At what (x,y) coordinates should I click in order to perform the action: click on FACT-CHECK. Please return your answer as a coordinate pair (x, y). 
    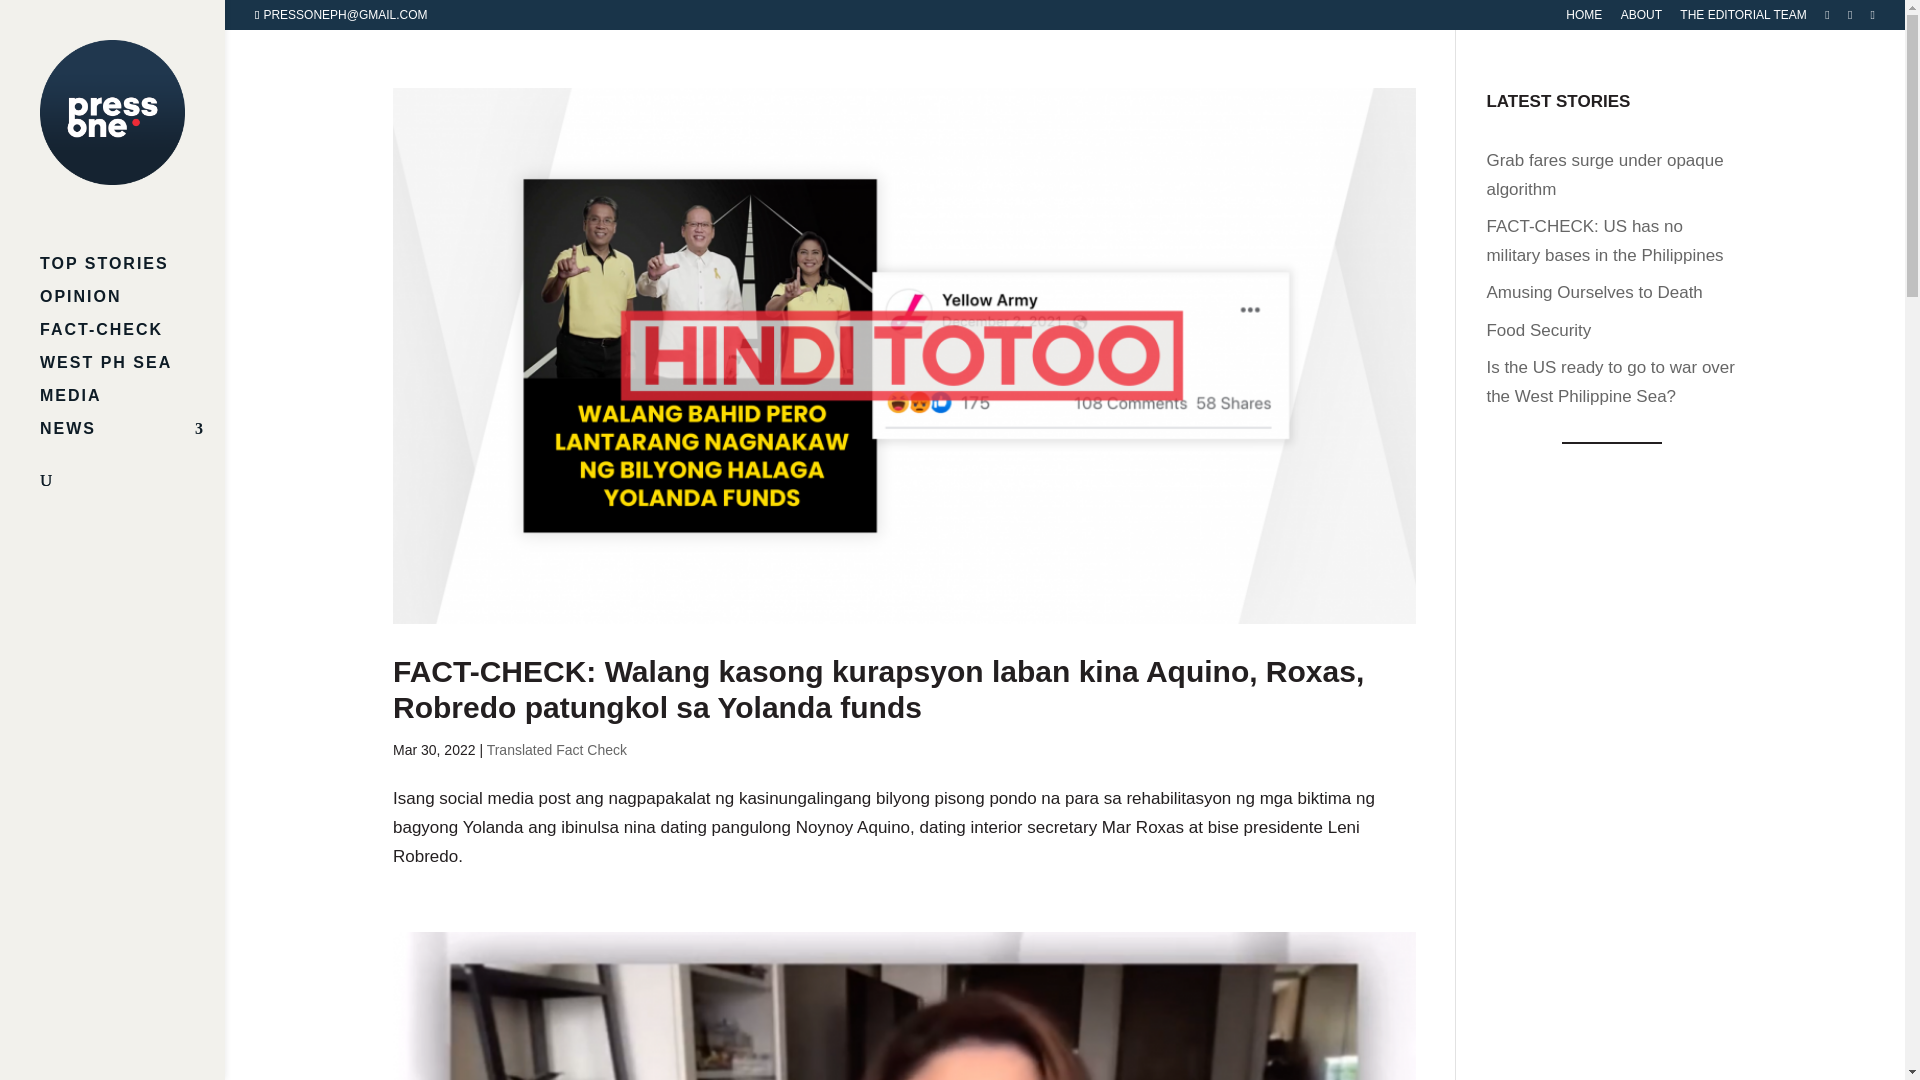
    Looking at the image, I should click on (132, 339).